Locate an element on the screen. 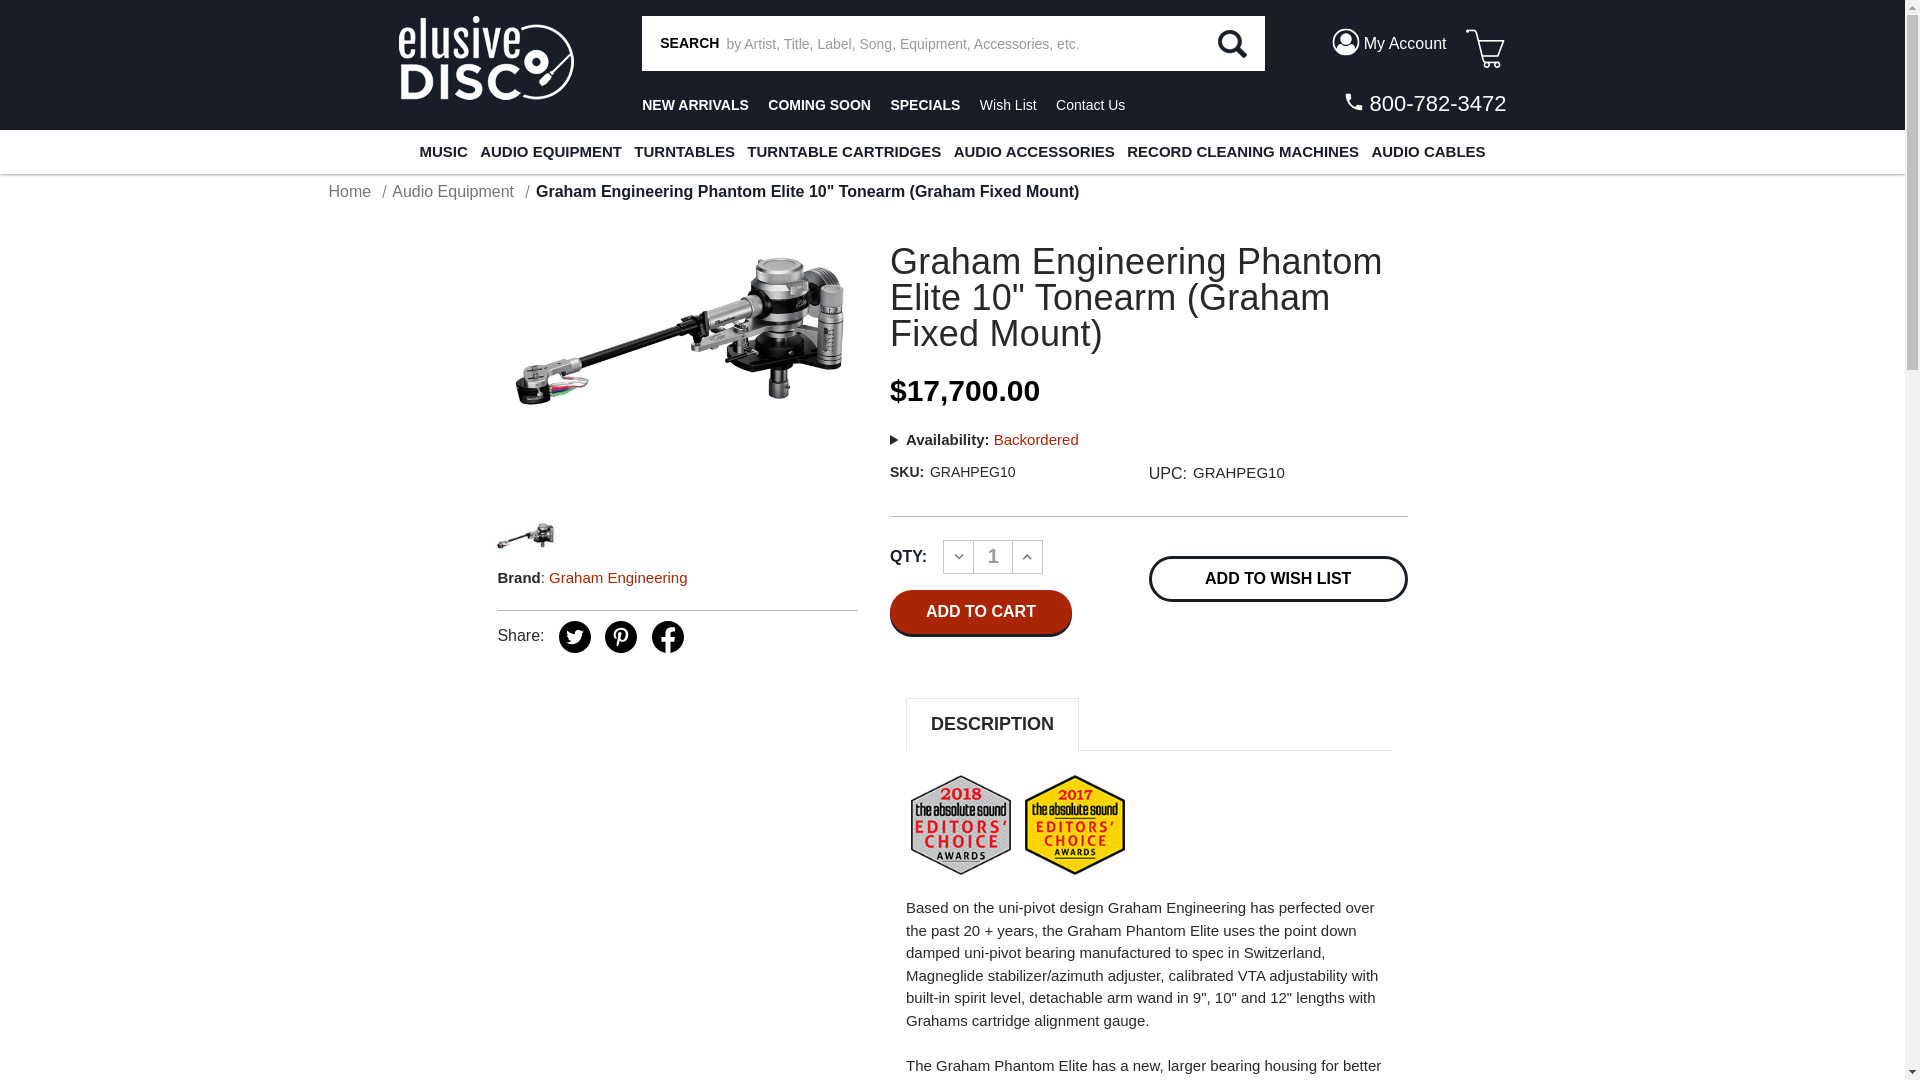 This screenshot has width=1920, height=1080. Wish List is located at coordinates (1008, 105).